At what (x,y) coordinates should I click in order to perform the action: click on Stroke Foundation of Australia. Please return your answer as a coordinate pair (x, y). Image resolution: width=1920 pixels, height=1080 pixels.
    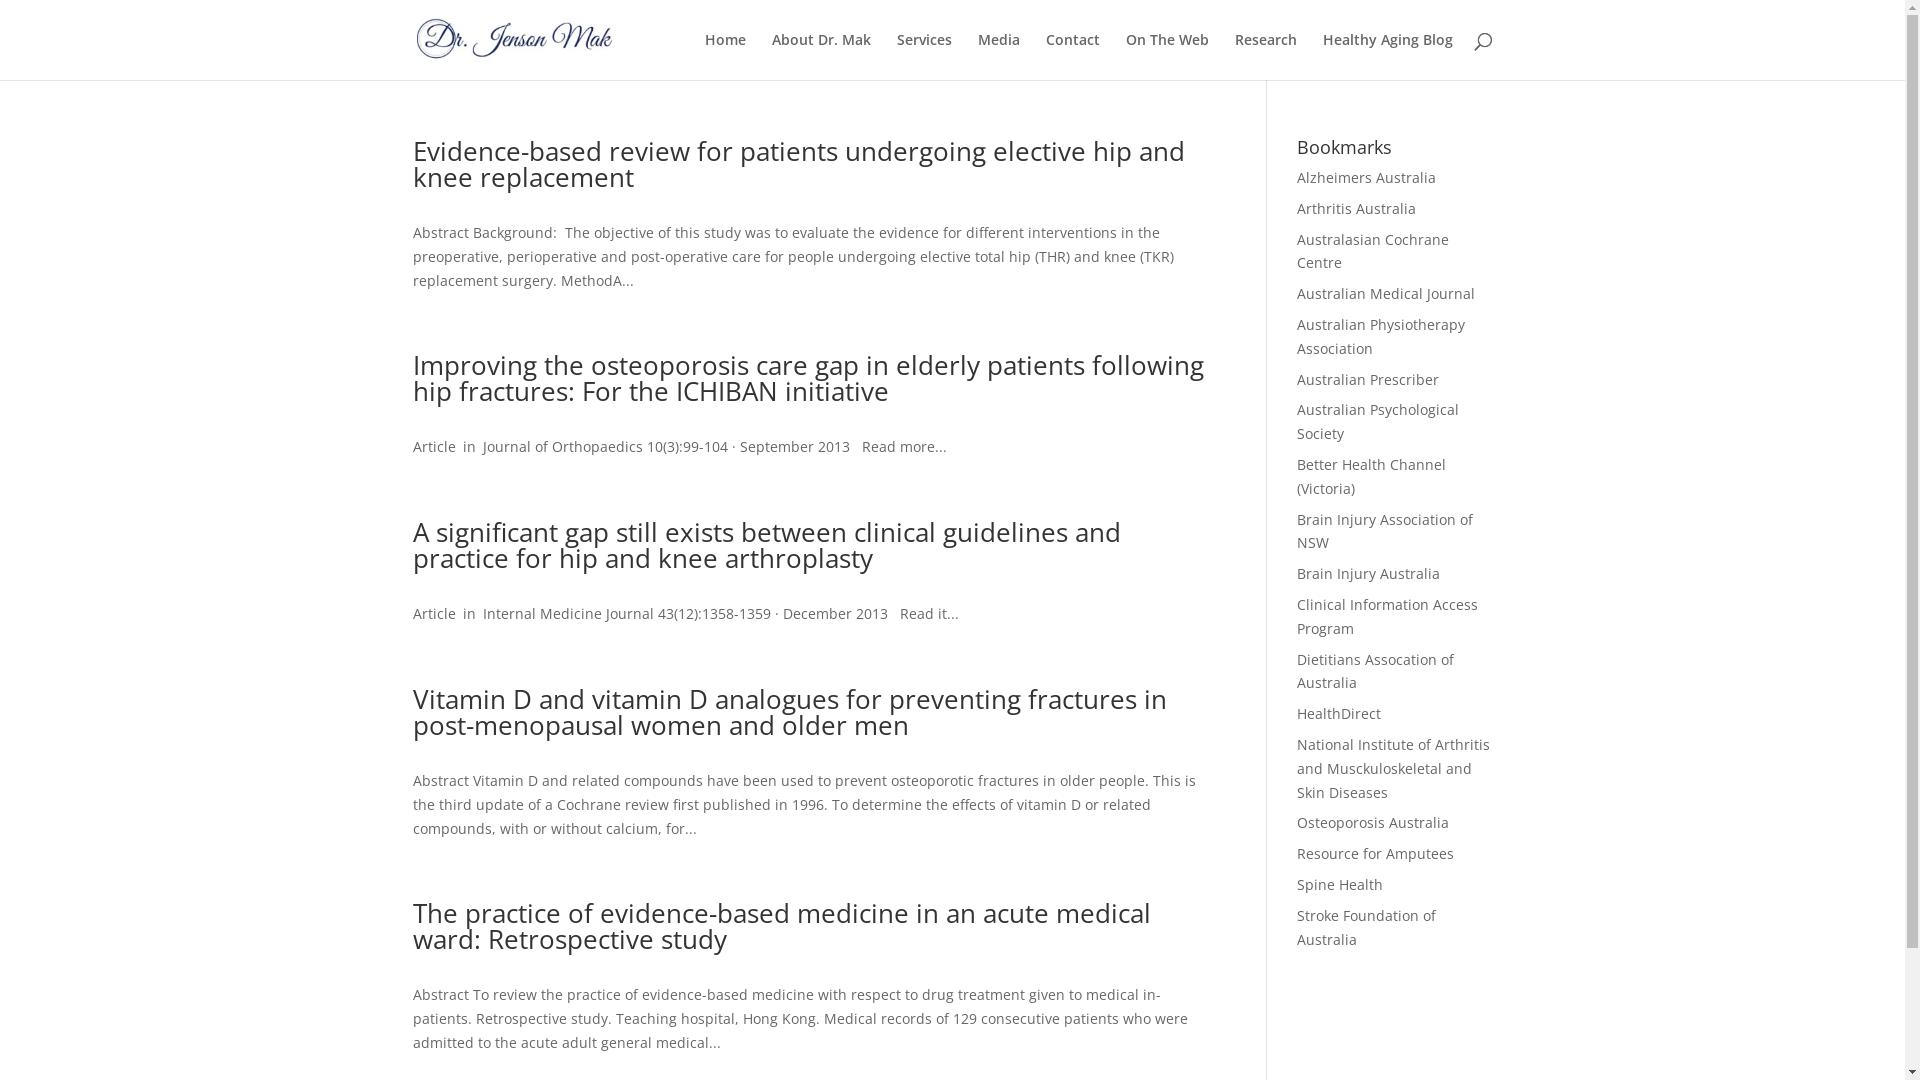
    Looking at the image, I should click on (1366, 928).